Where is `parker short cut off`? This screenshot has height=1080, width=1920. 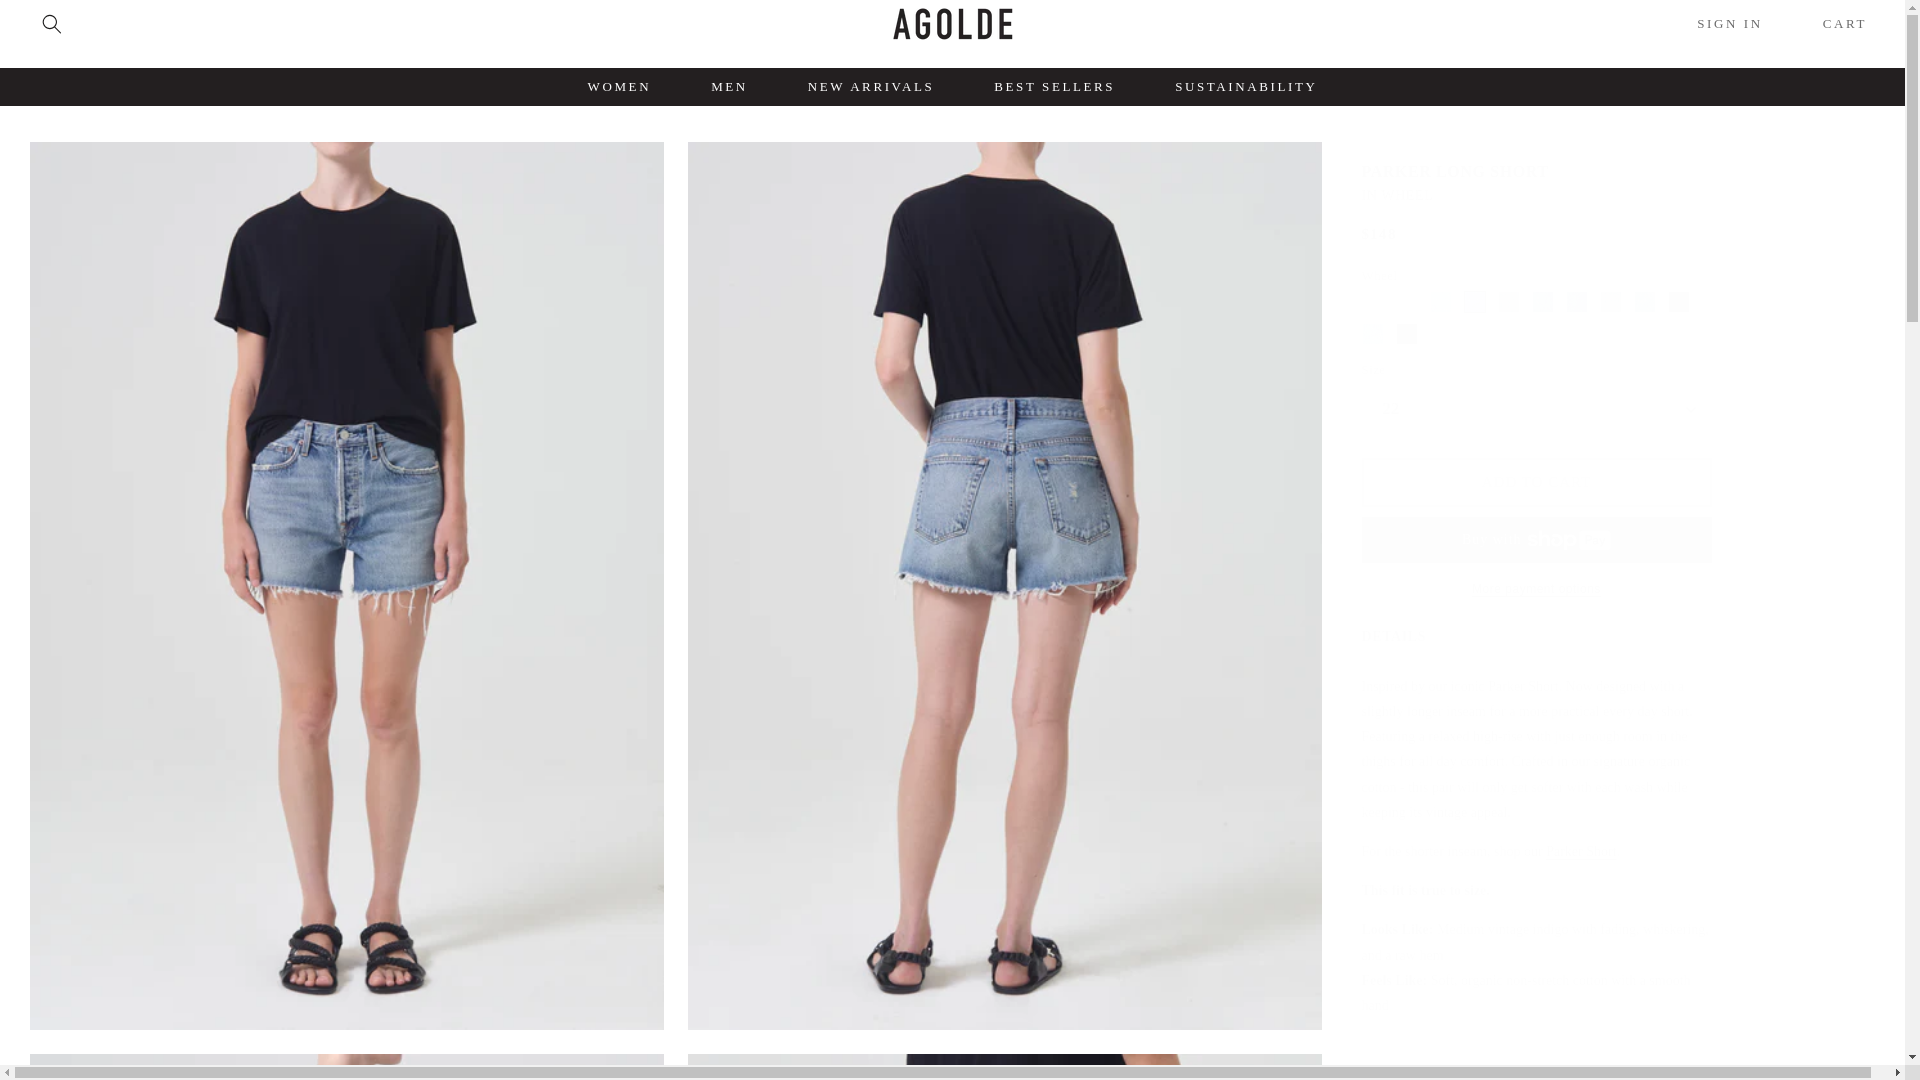 parker short cut off is located at coordinates (1580, 850).